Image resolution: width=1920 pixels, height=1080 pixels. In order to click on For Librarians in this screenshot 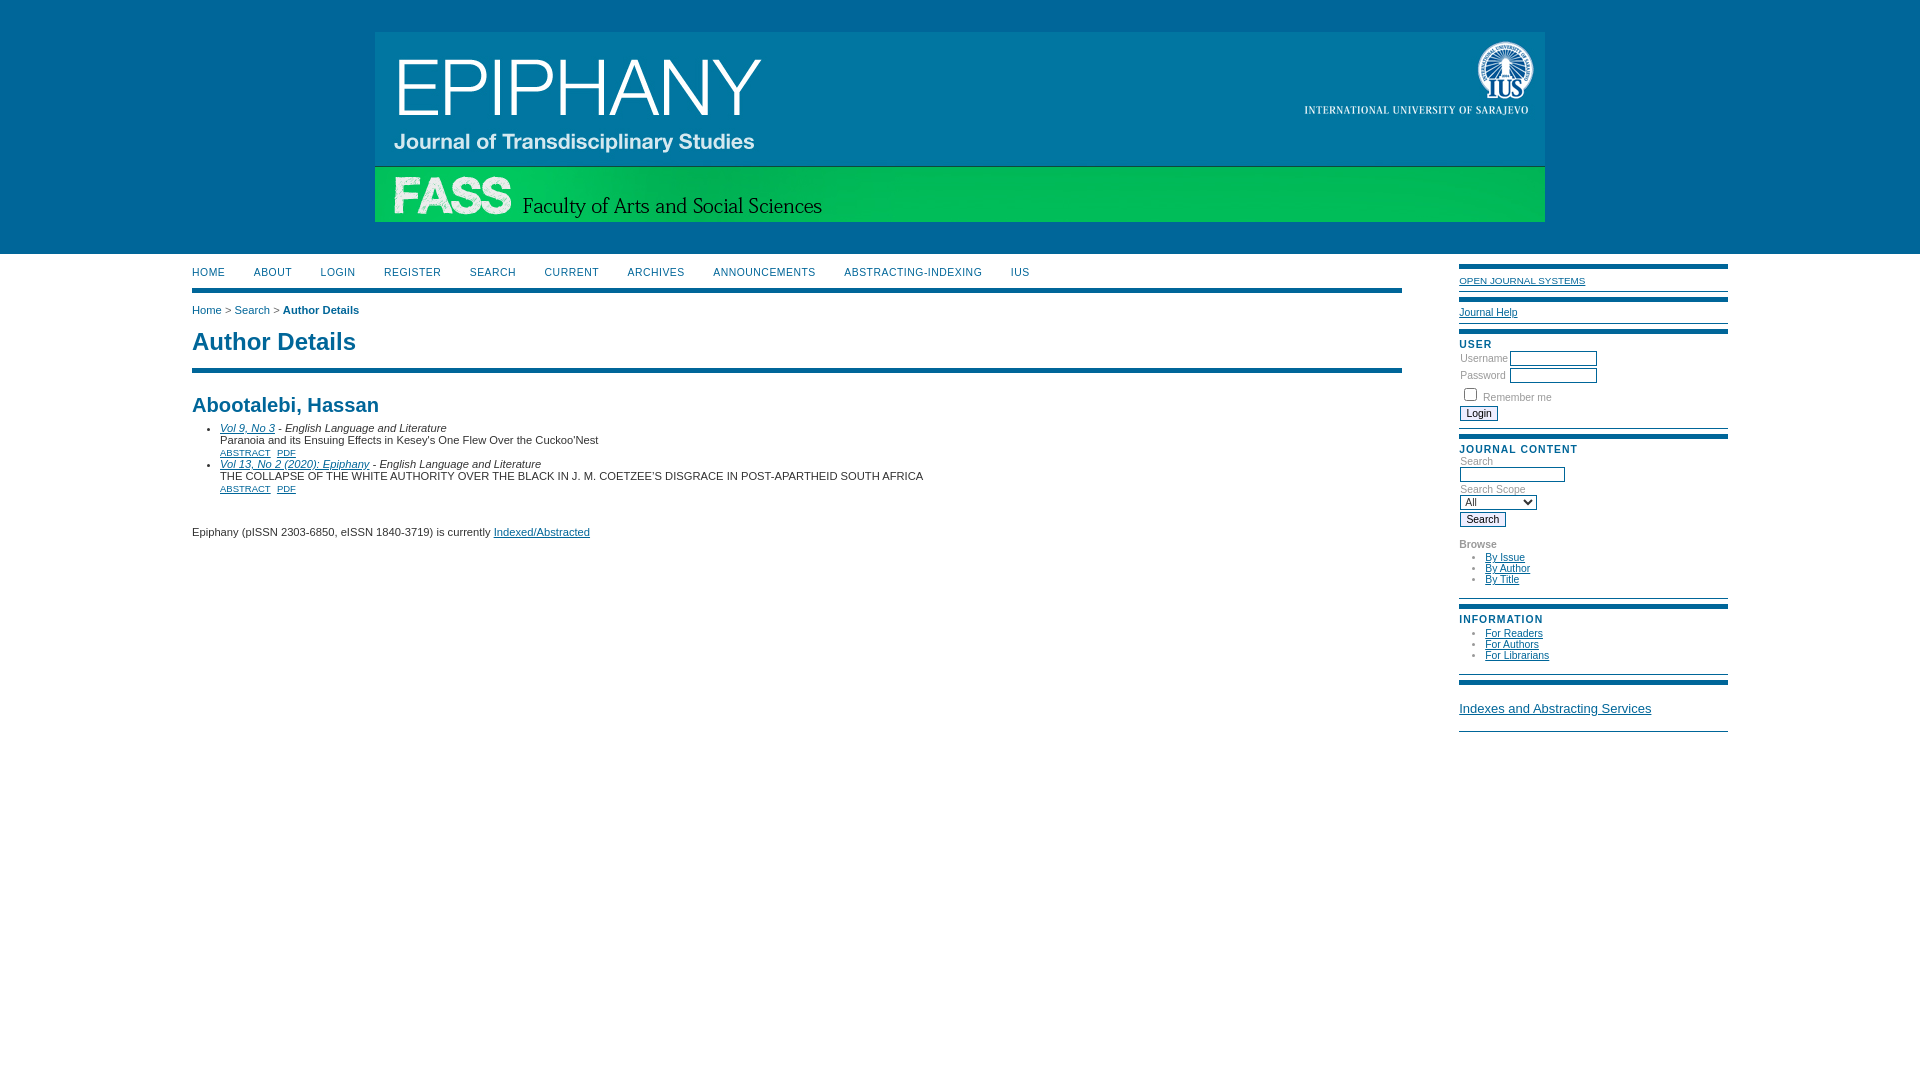, I will do `click(1517, 656)`.